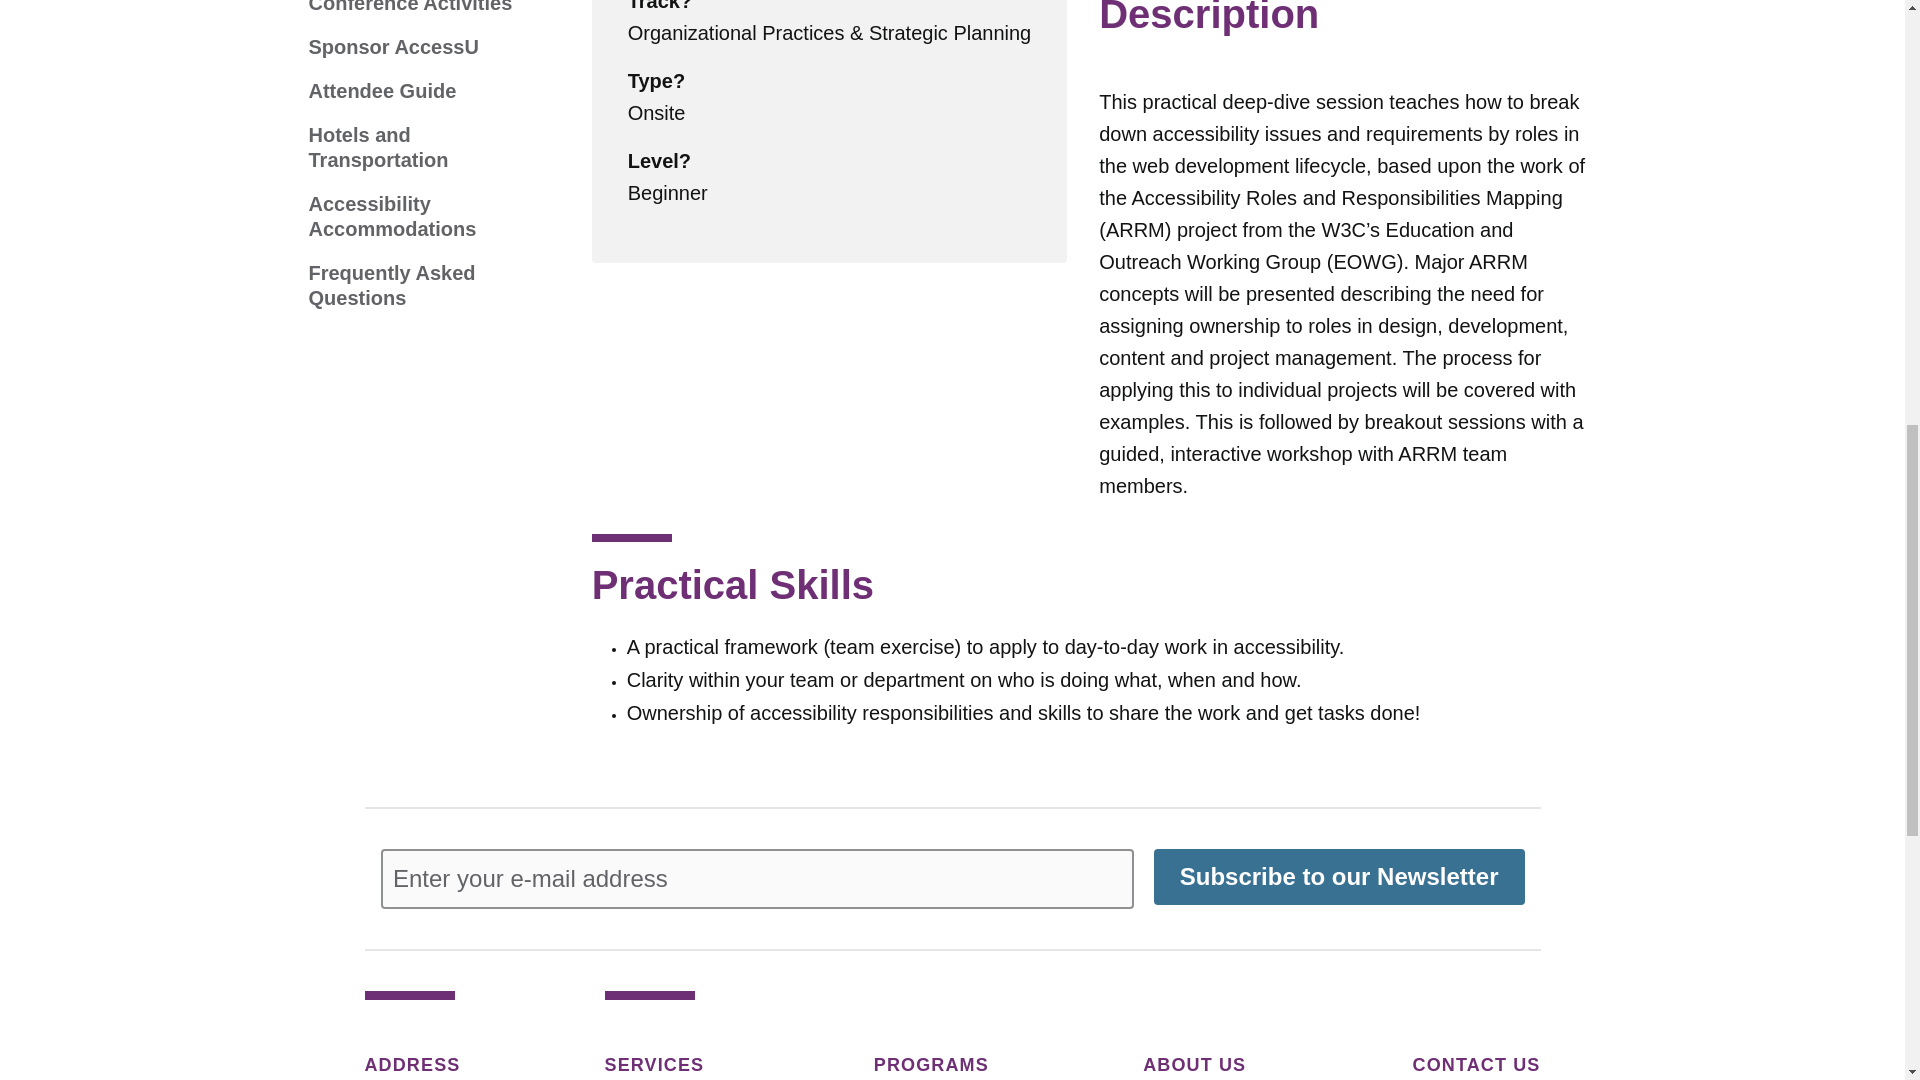  Describe the element at coordinates (382, 90) in the screenshot. I see `Attendee Guide` at that location.